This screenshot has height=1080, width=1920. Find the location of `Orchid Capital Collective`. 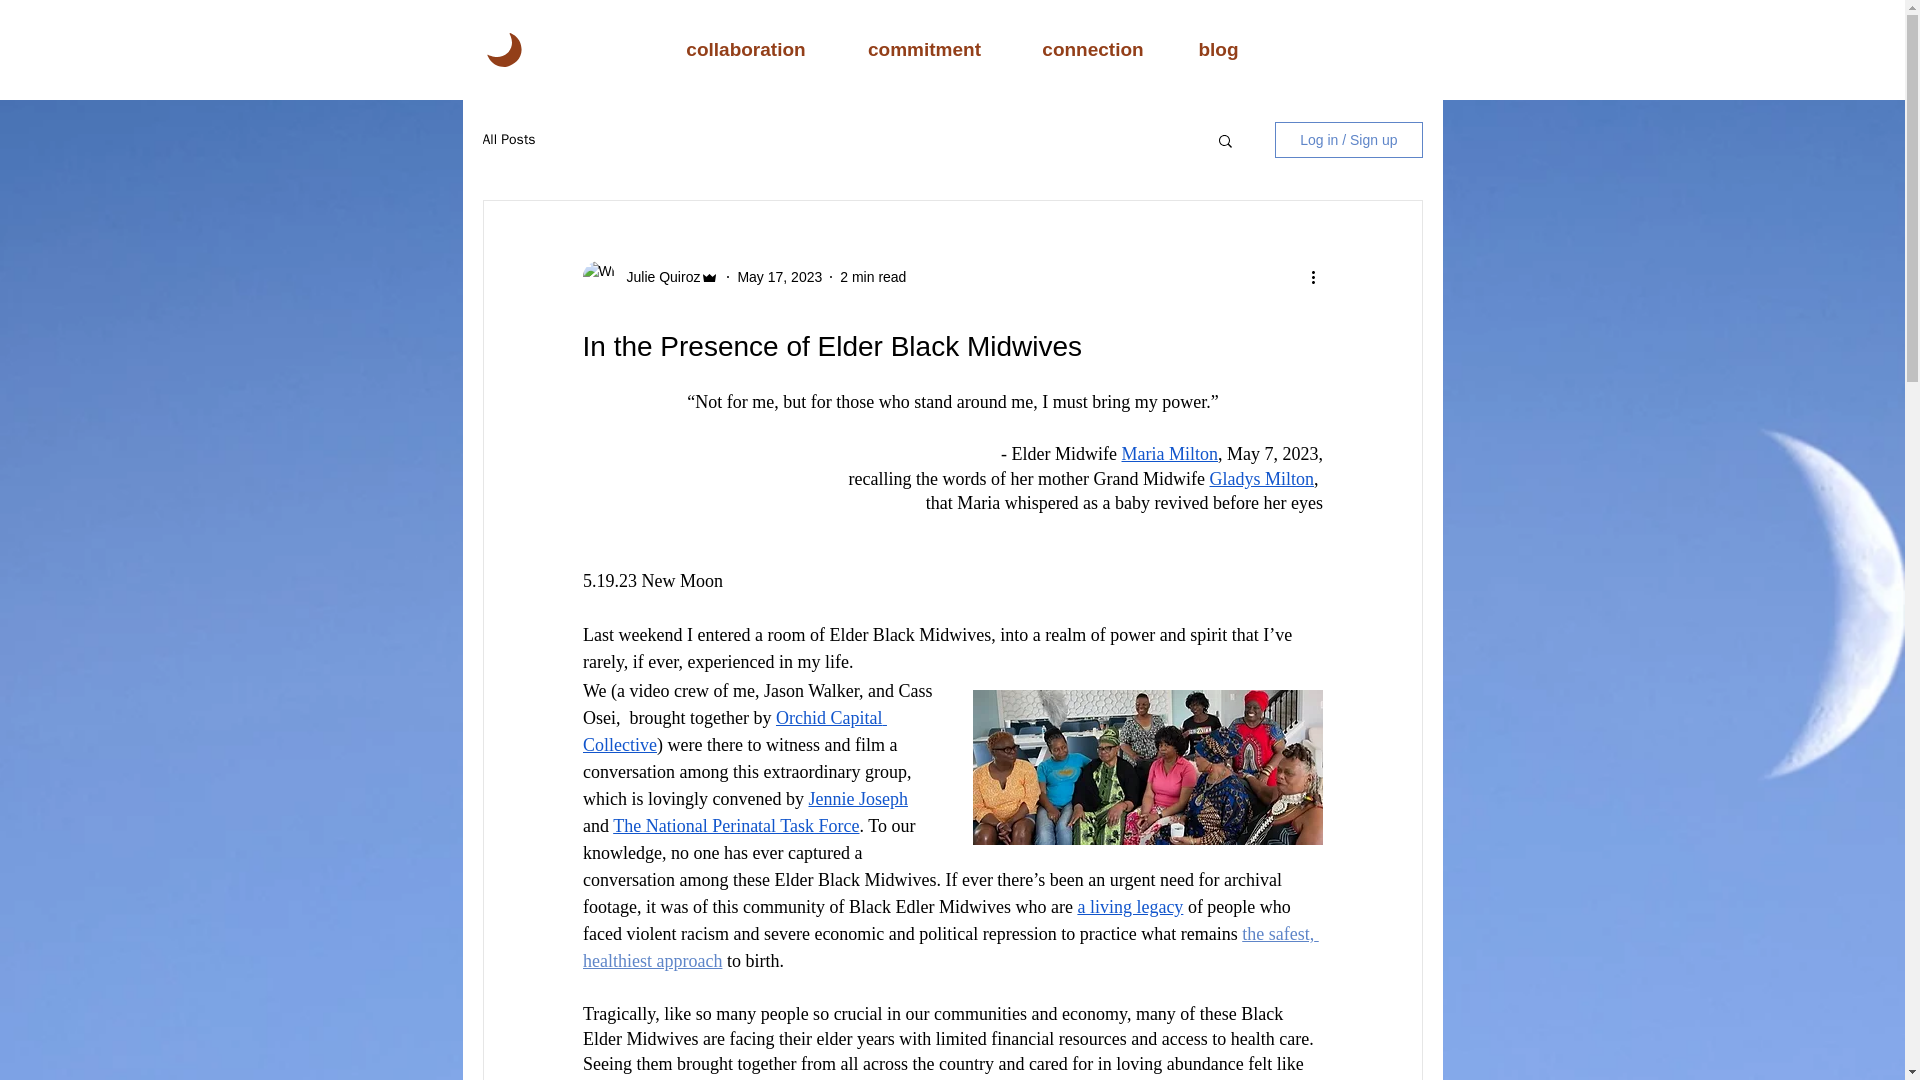

Orchid Capital Collective is located at coordinates (733, 731).